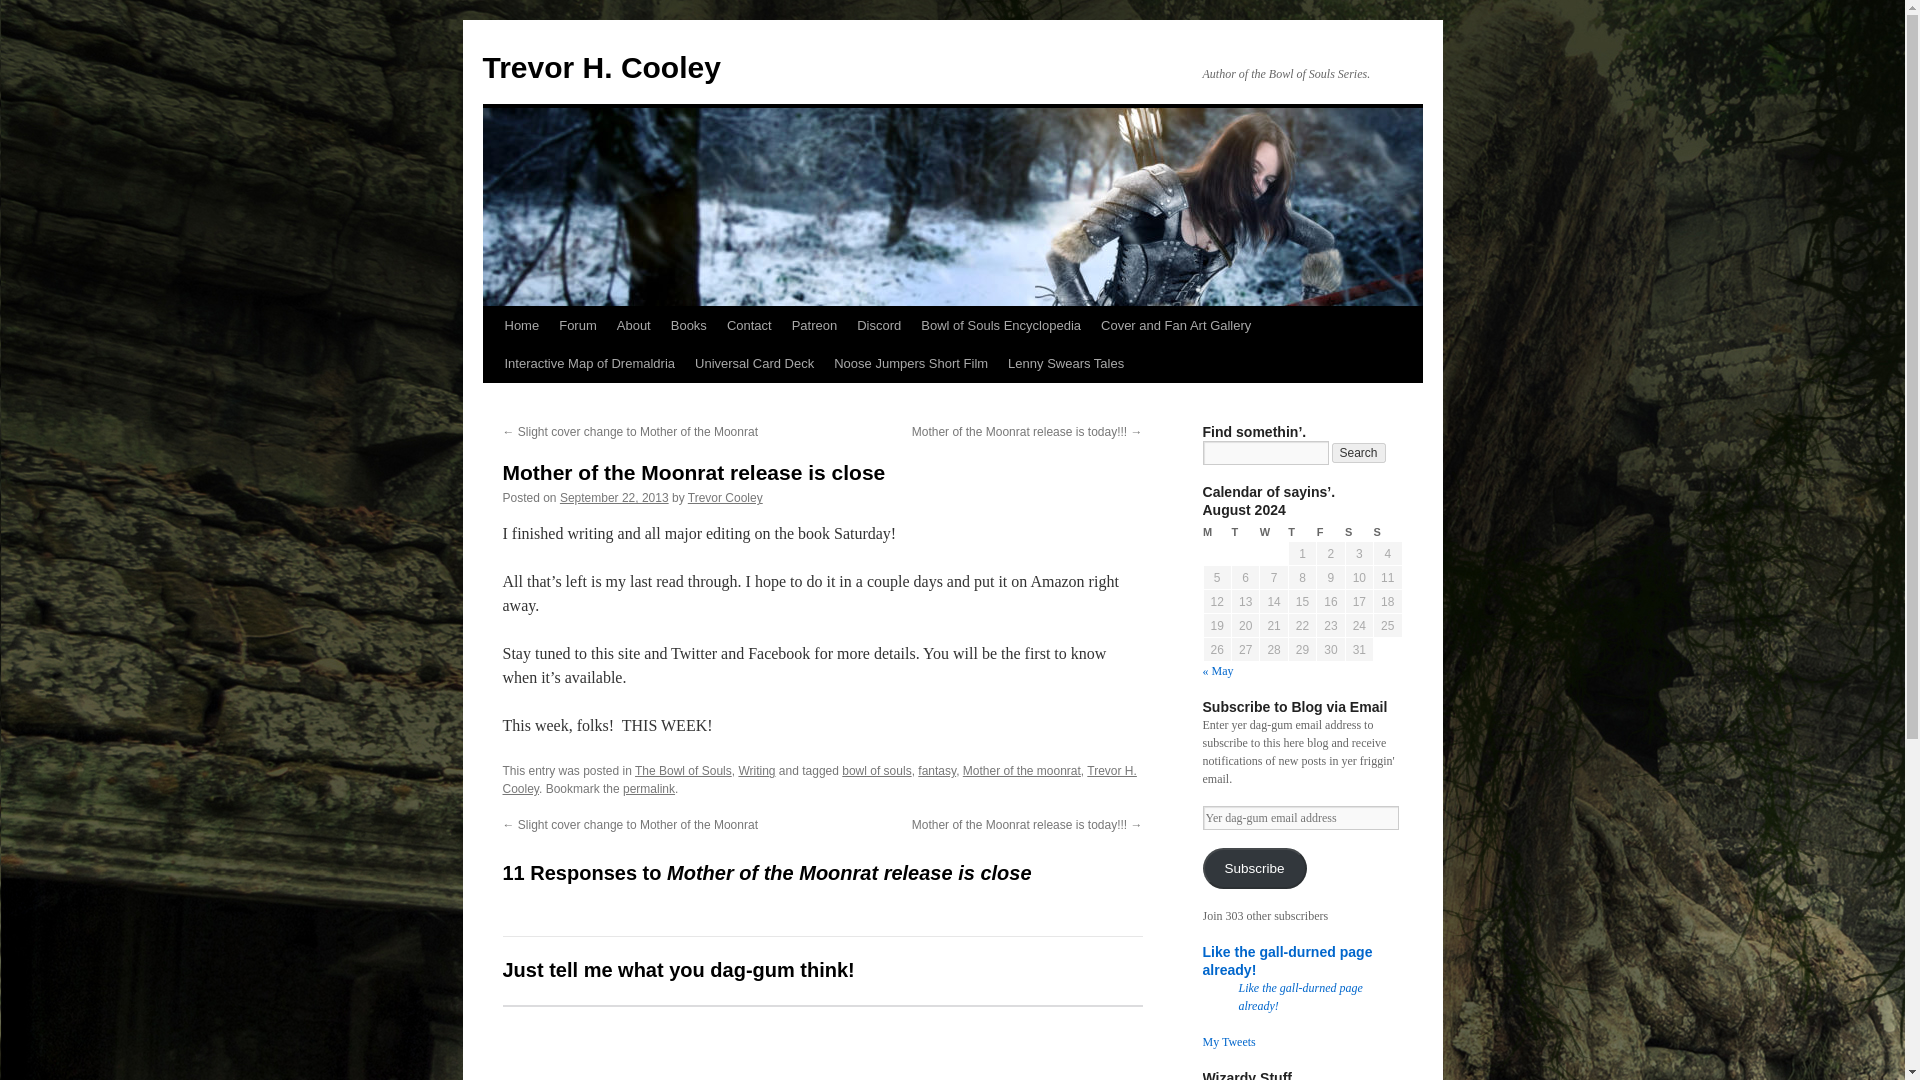  Describe the element at coordinates (1359, 452) in the screenshot. I see `Search` at that location.